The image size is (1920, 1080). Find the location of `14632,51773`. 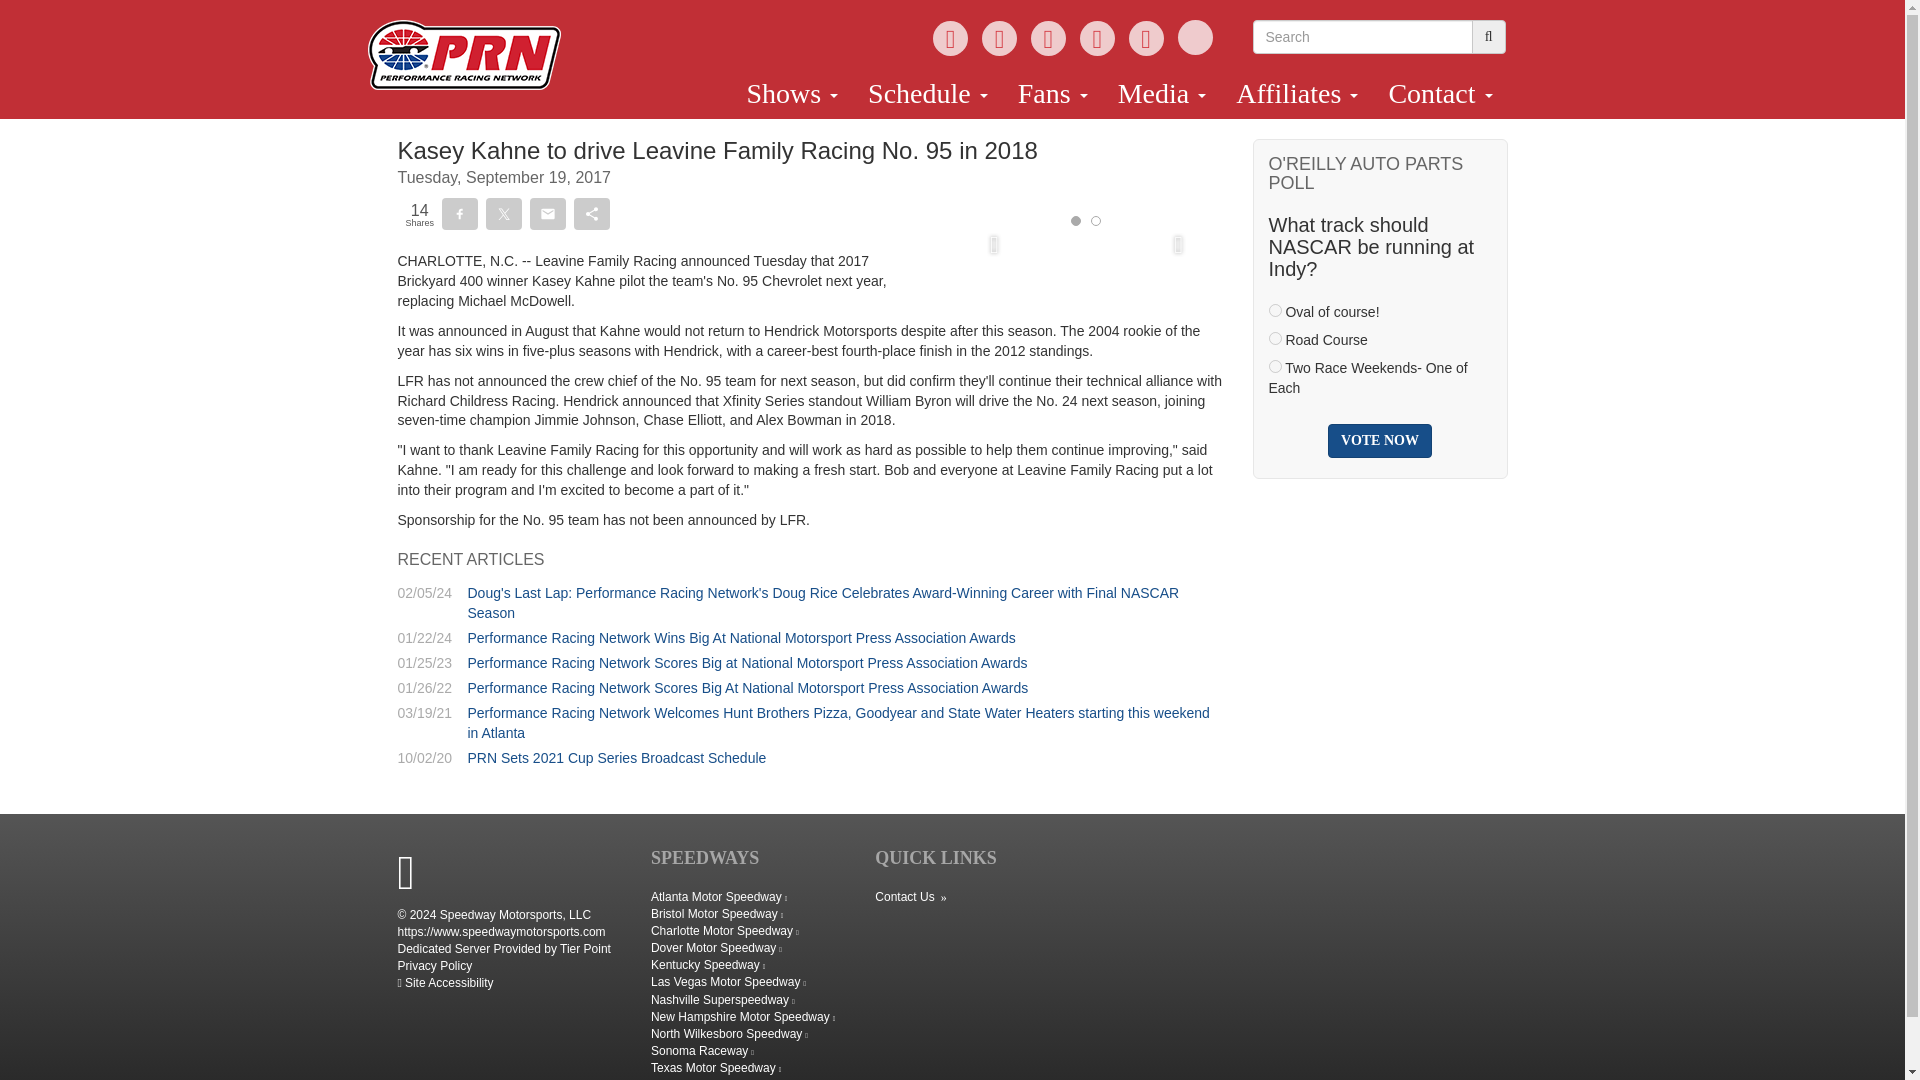

14632,51773 is located at coordinates (1274, 366).